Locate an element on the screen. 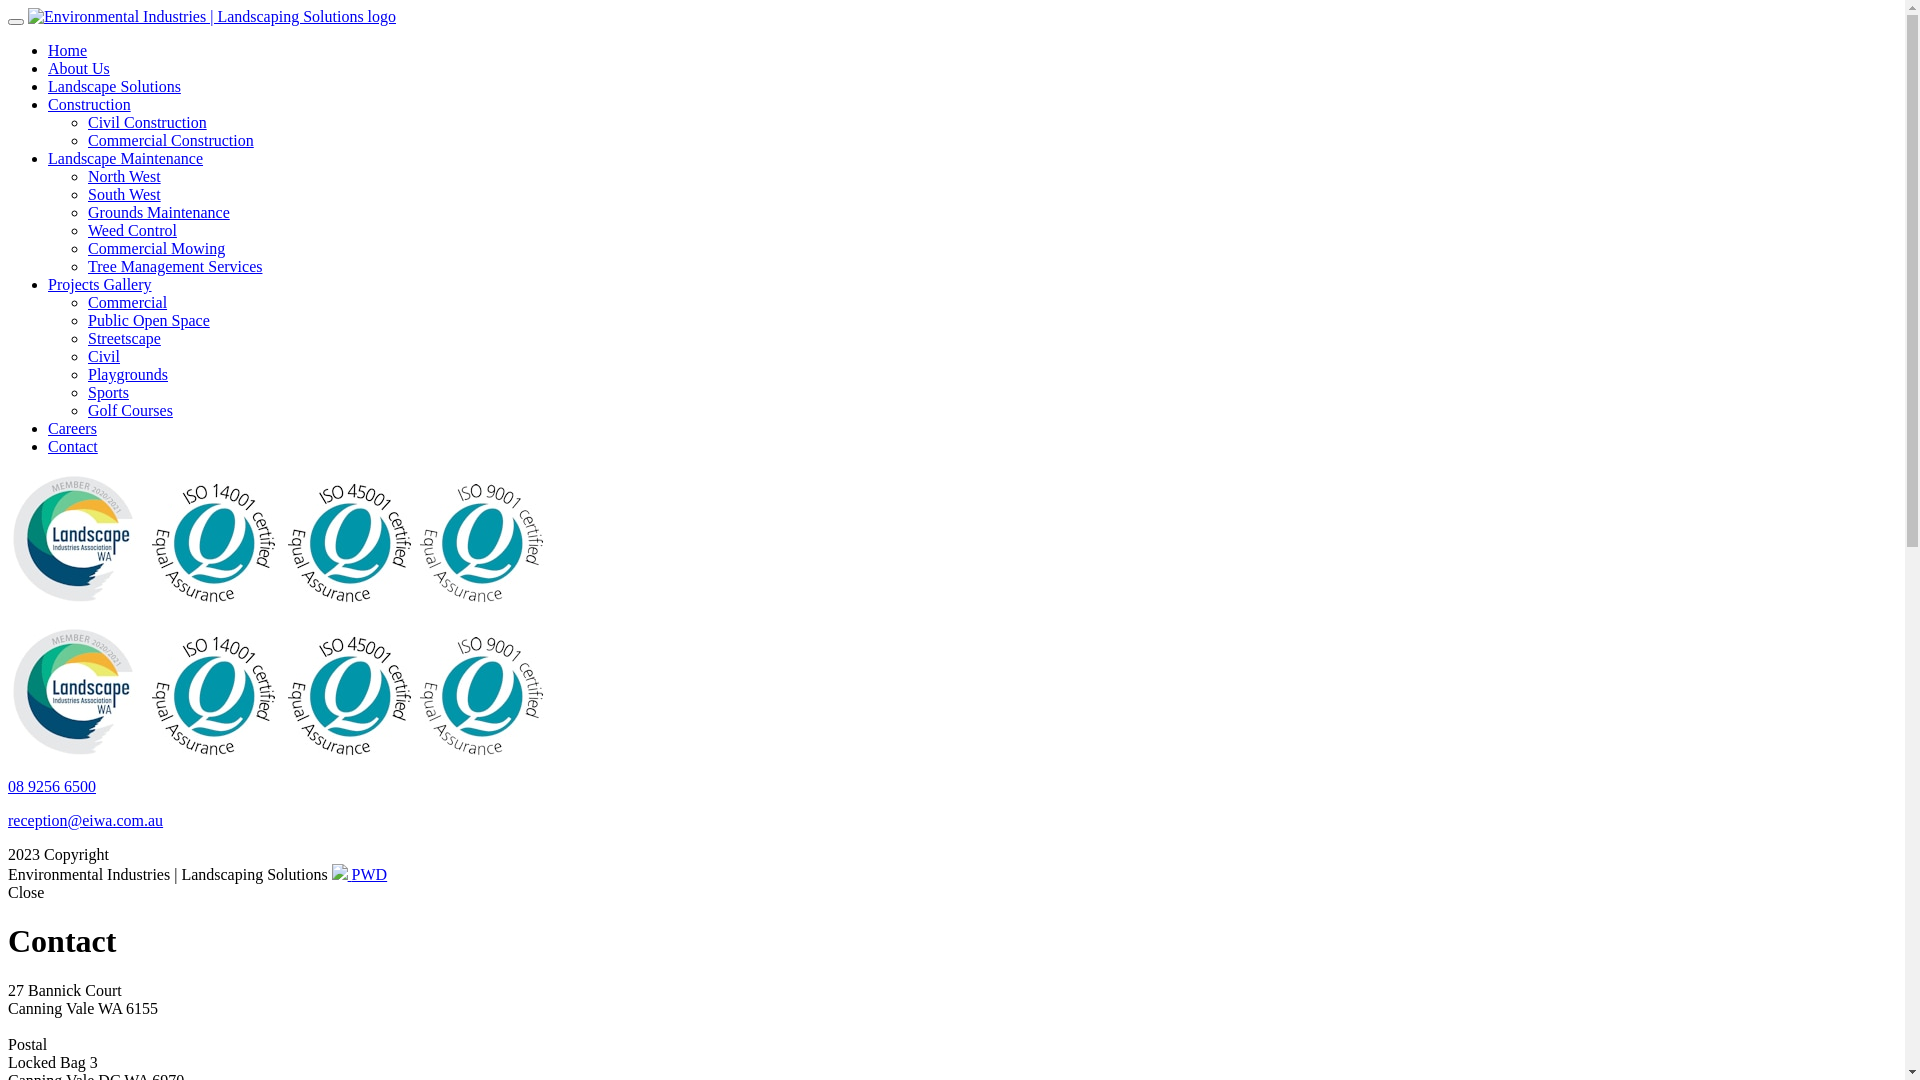 This screenshot has height=1080, width=1920. Close is located at coordinates (26, 892).